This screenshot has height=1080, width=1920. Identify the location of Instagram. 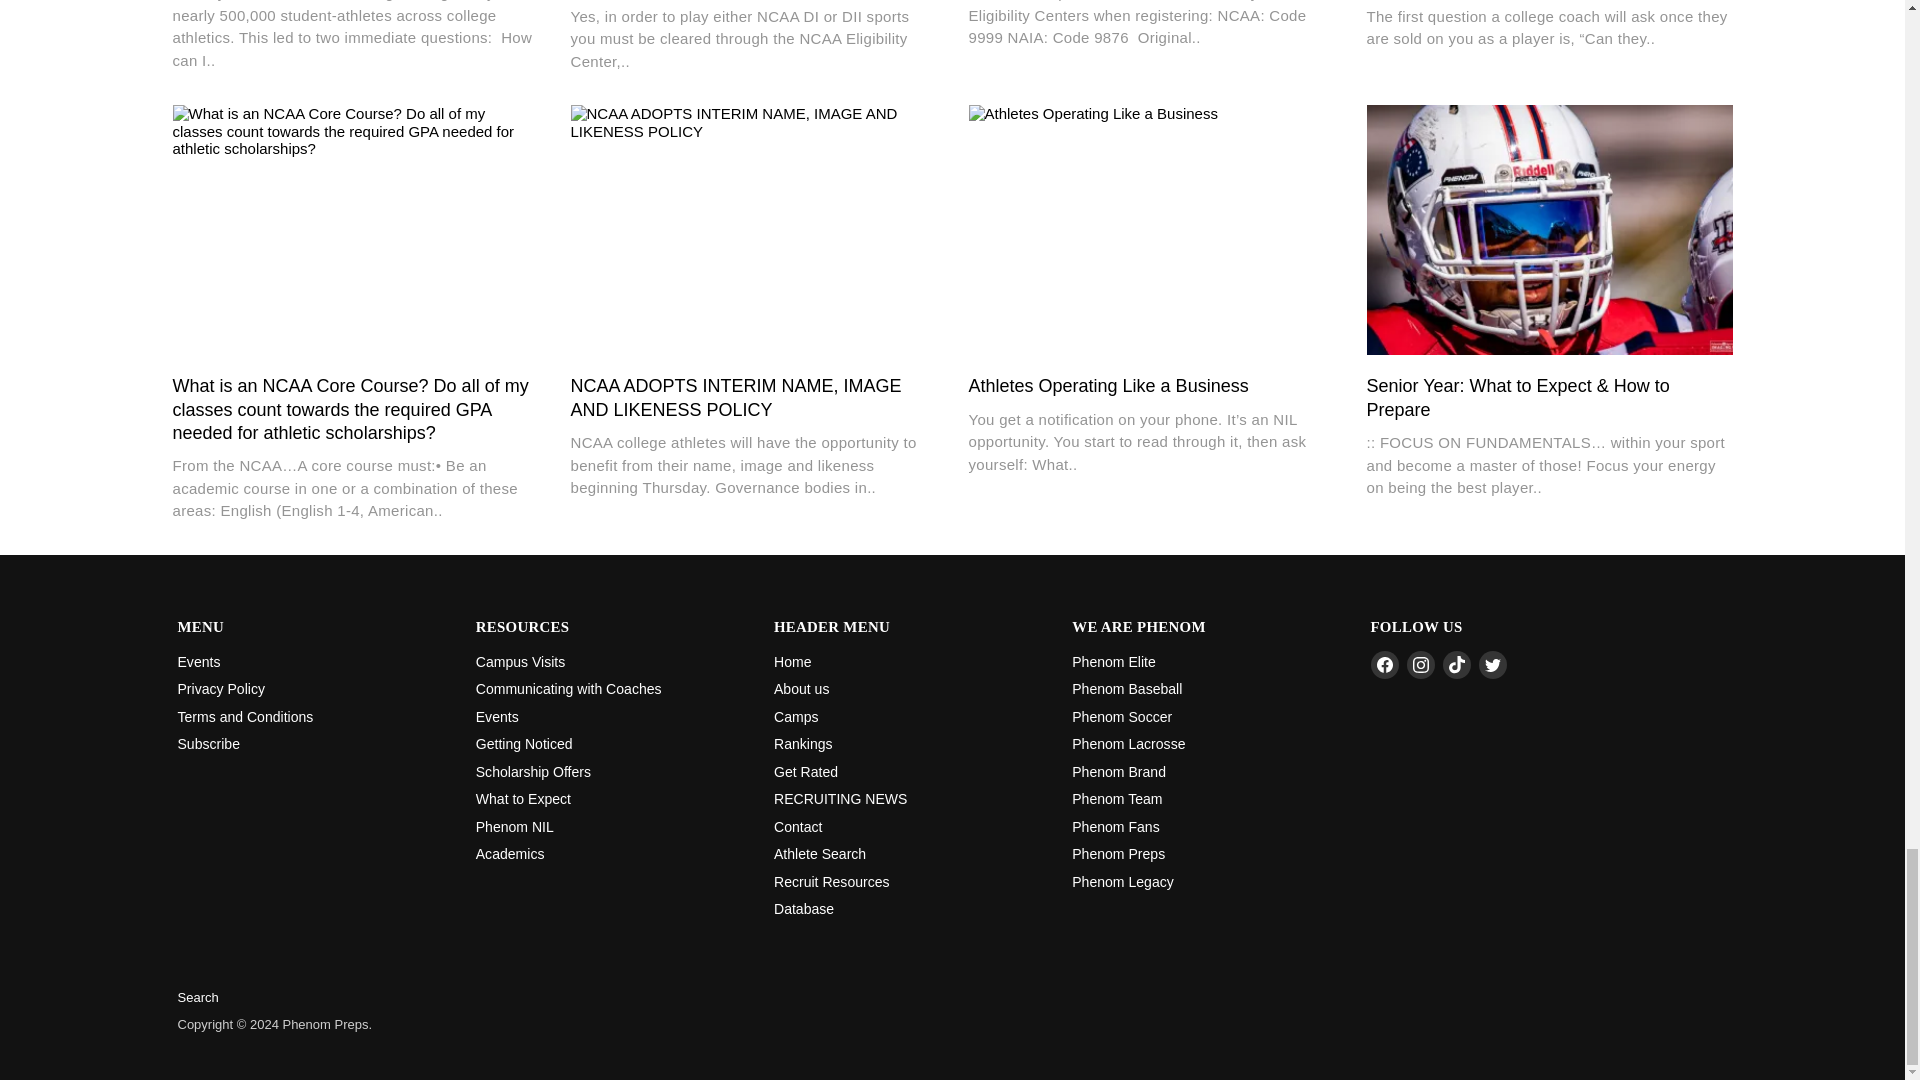
(1420, 665).